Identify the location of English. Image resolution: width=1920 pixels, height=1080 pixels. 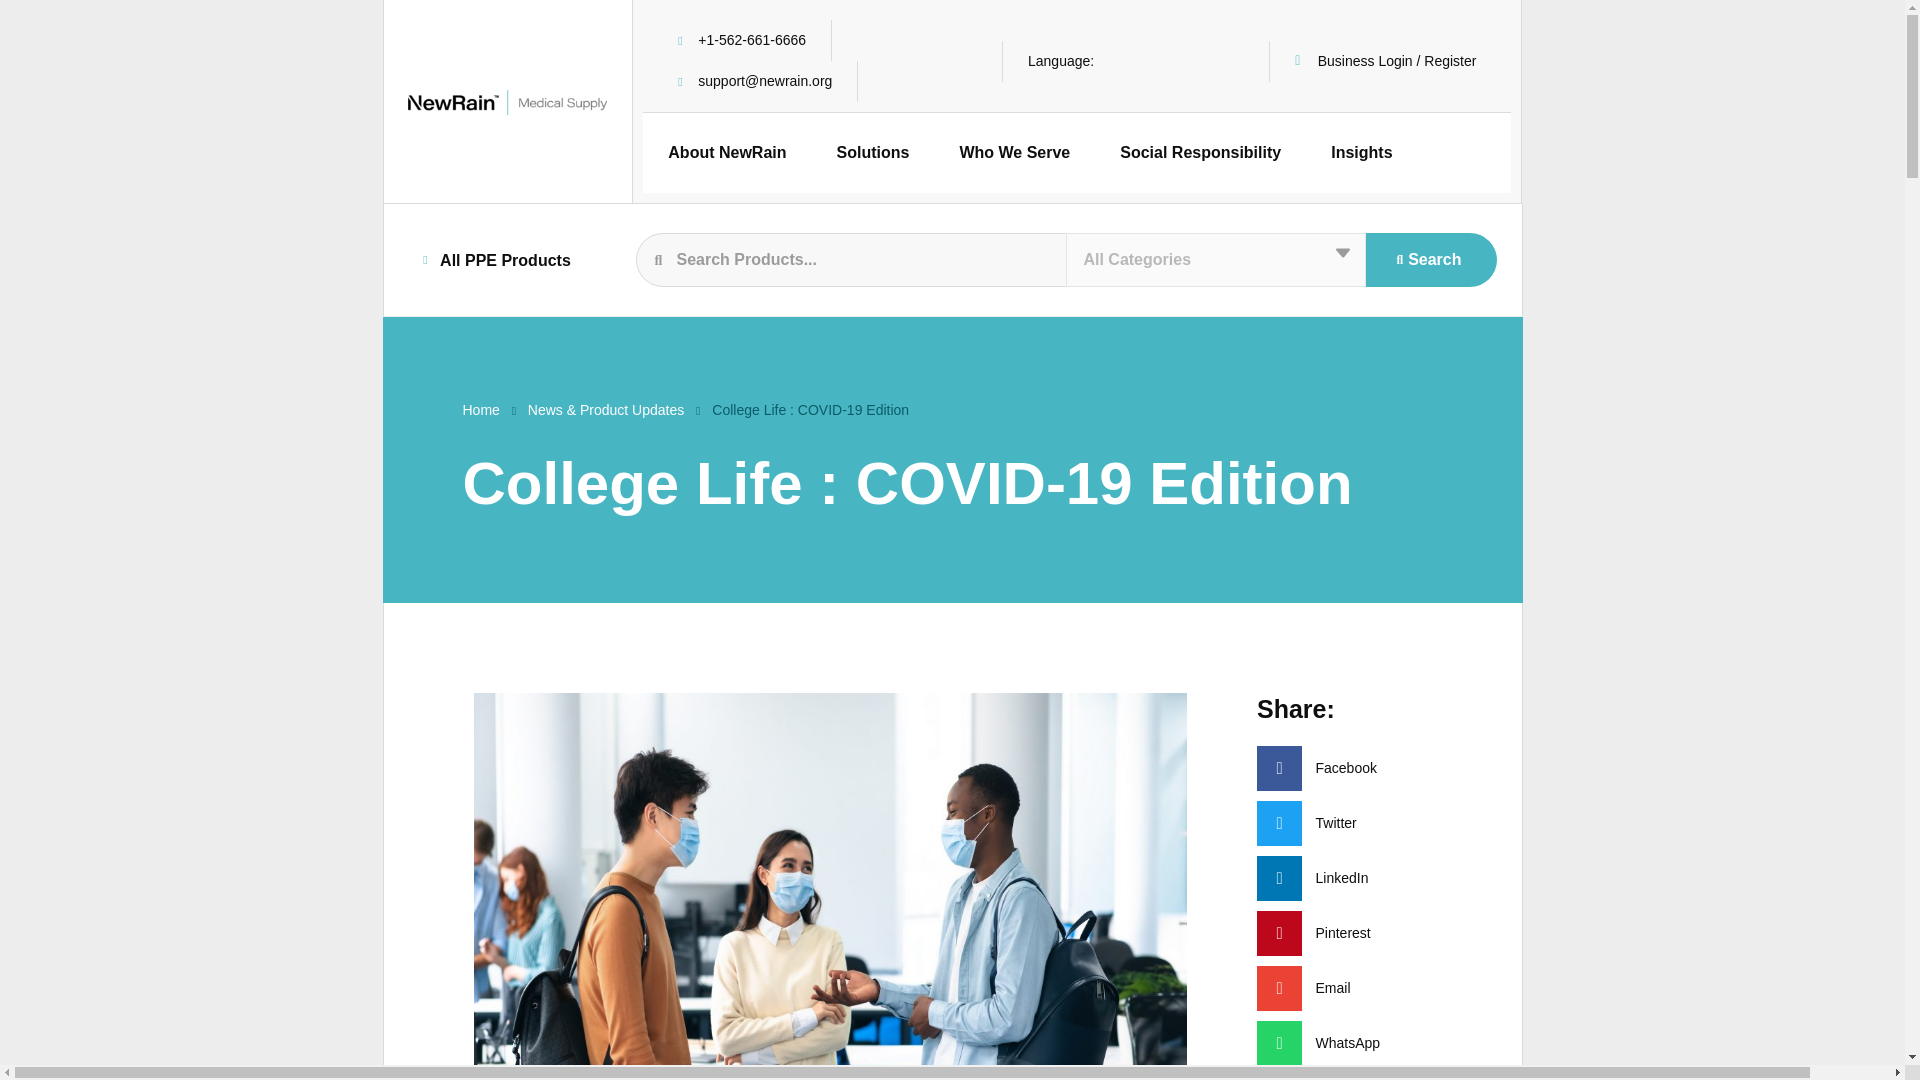
(1142, 60).